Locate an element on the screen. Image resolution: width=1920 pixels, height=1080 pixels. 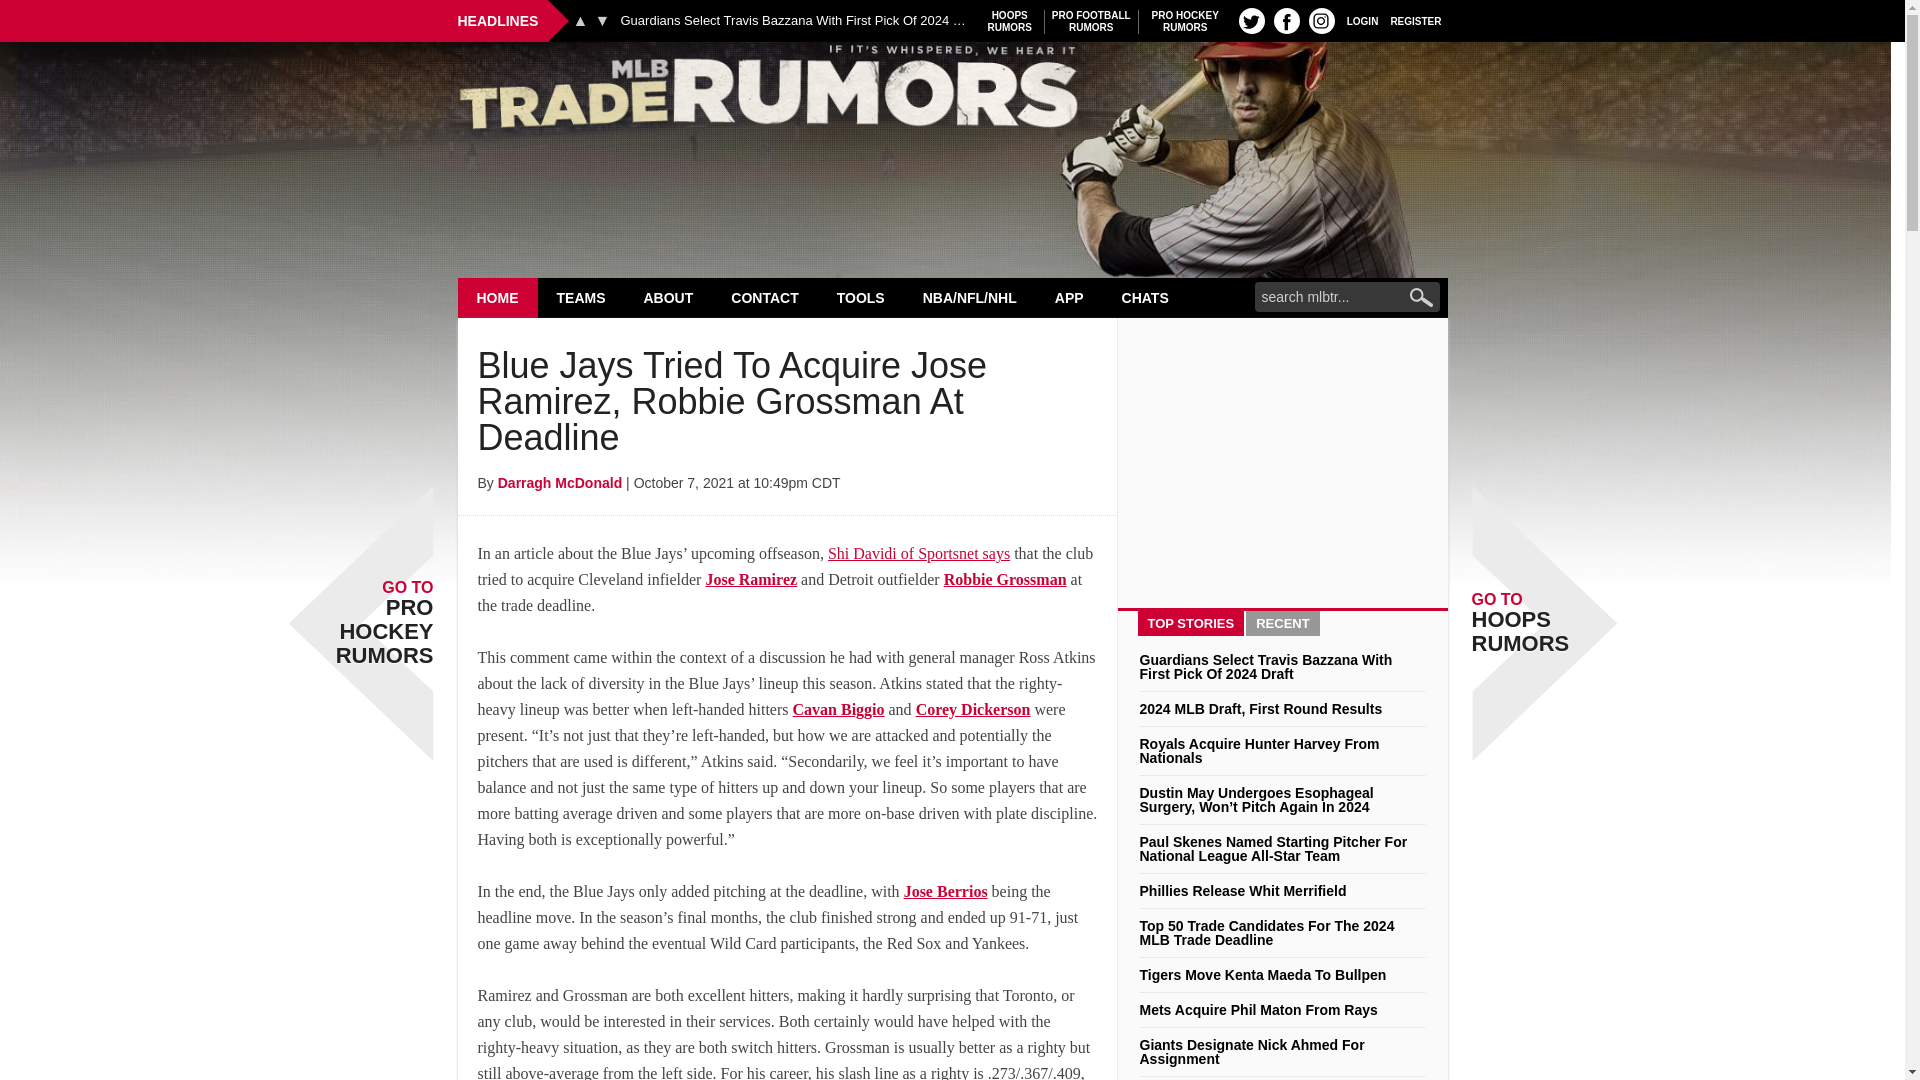
Search is located at coordinates (1010, 21).